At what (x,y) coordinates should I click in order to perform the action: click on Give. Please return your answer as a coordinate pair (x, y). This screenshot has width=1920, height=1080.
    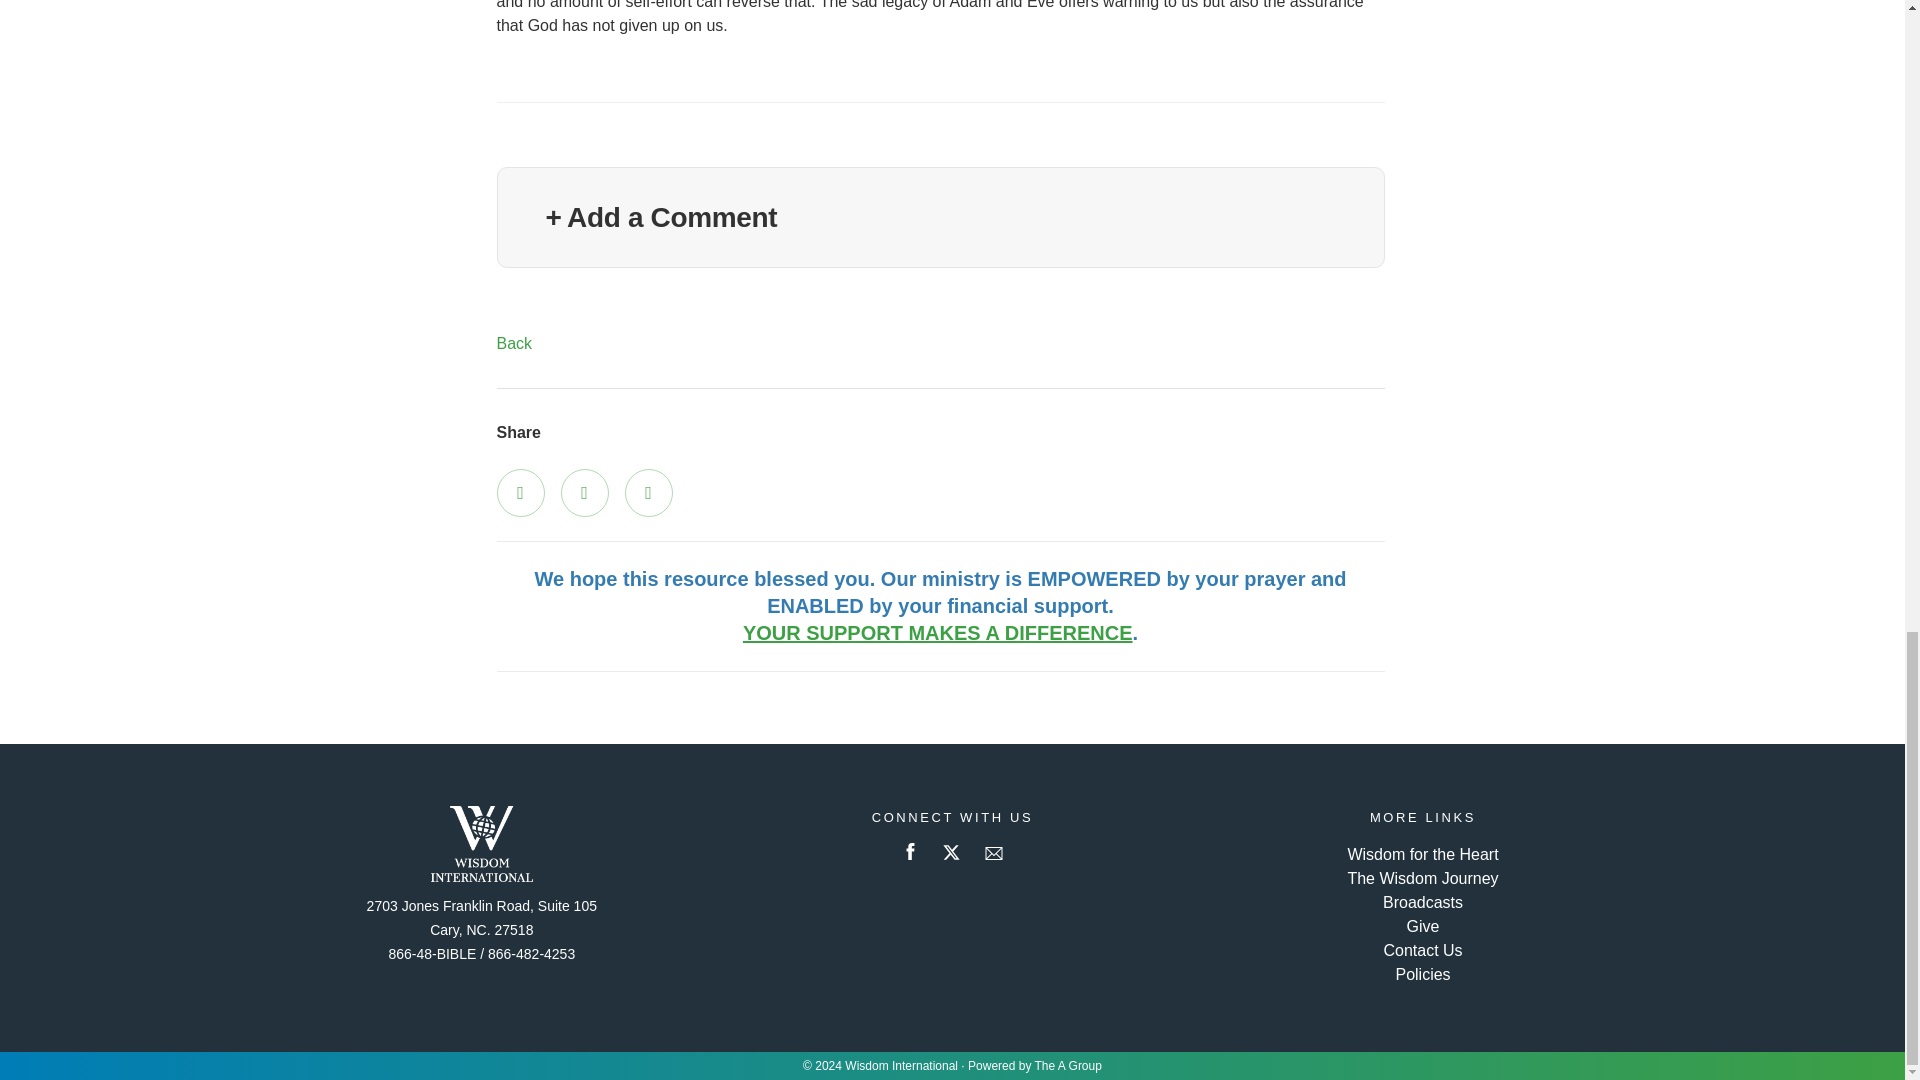
    Looking at the image, I should click on (1424, 926).